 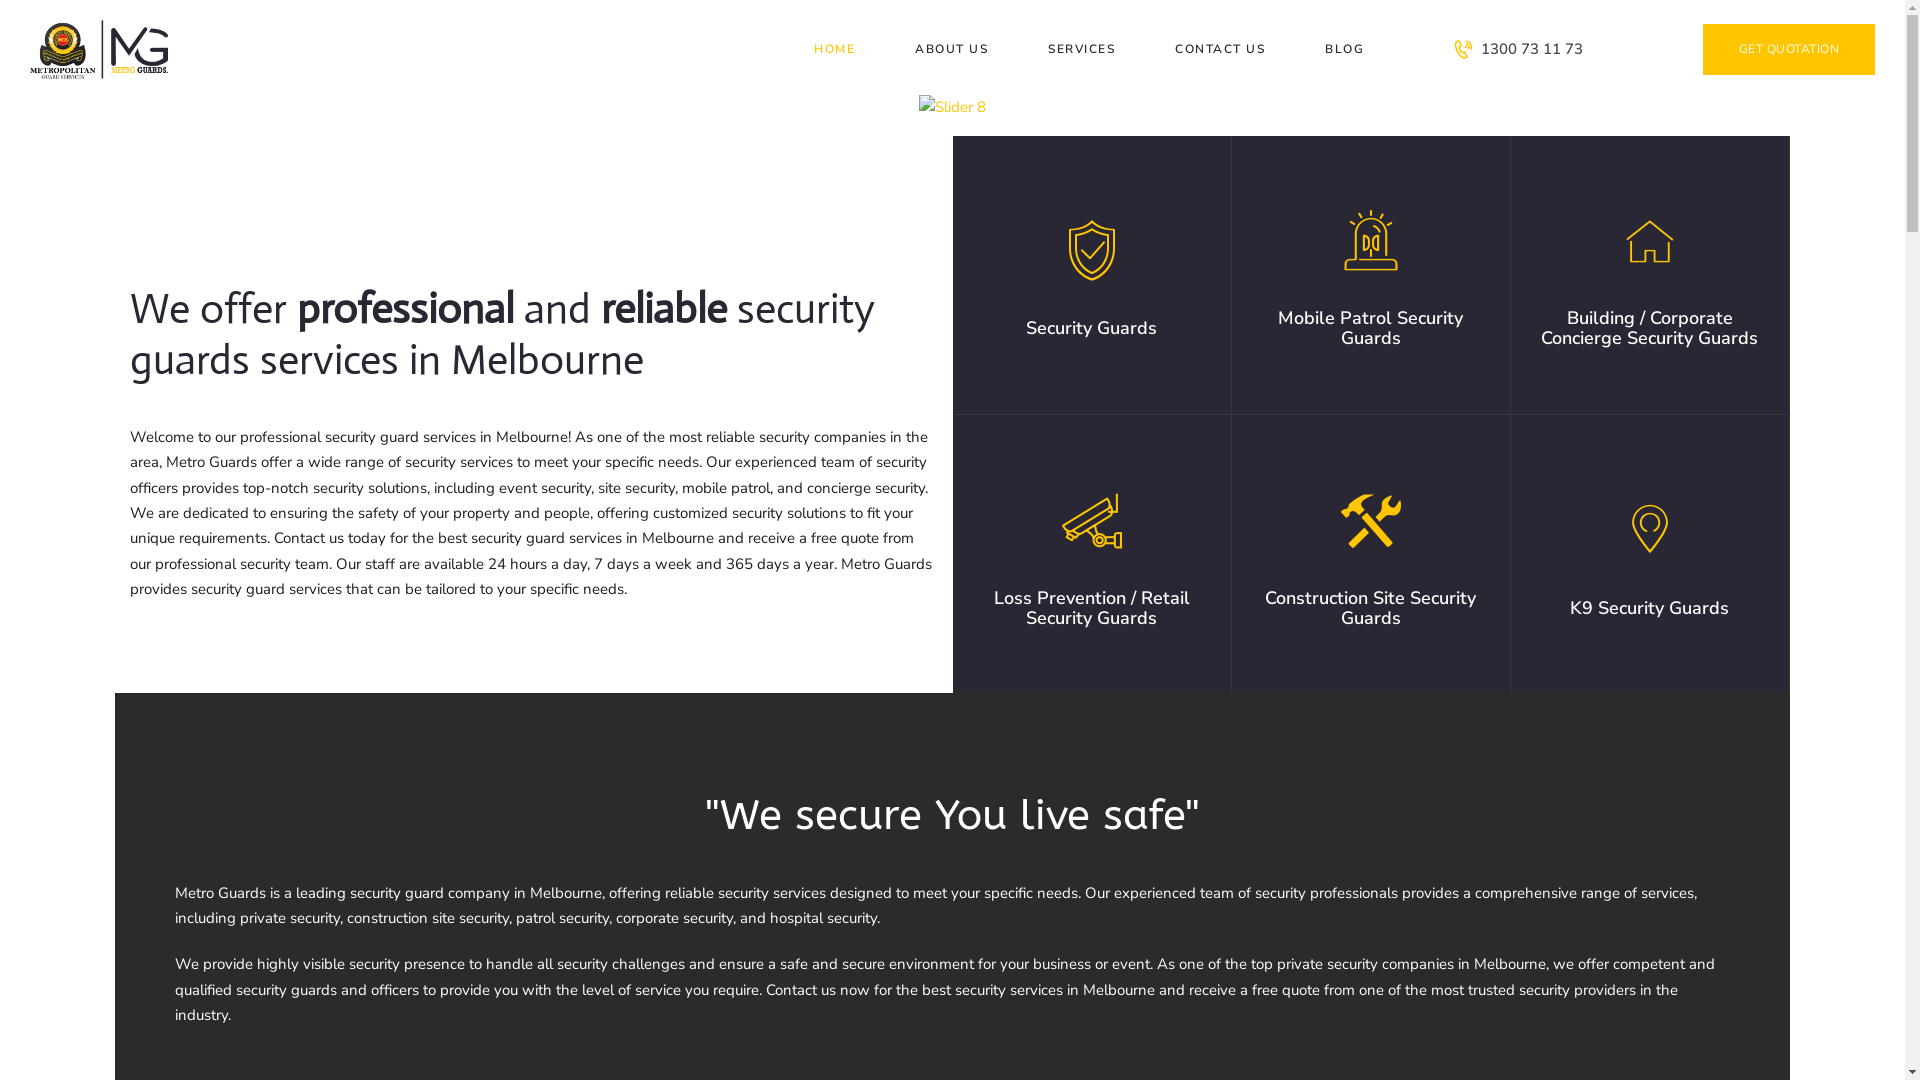 I want to click on 1300 73 11 73, so click(x=1518, y=49).